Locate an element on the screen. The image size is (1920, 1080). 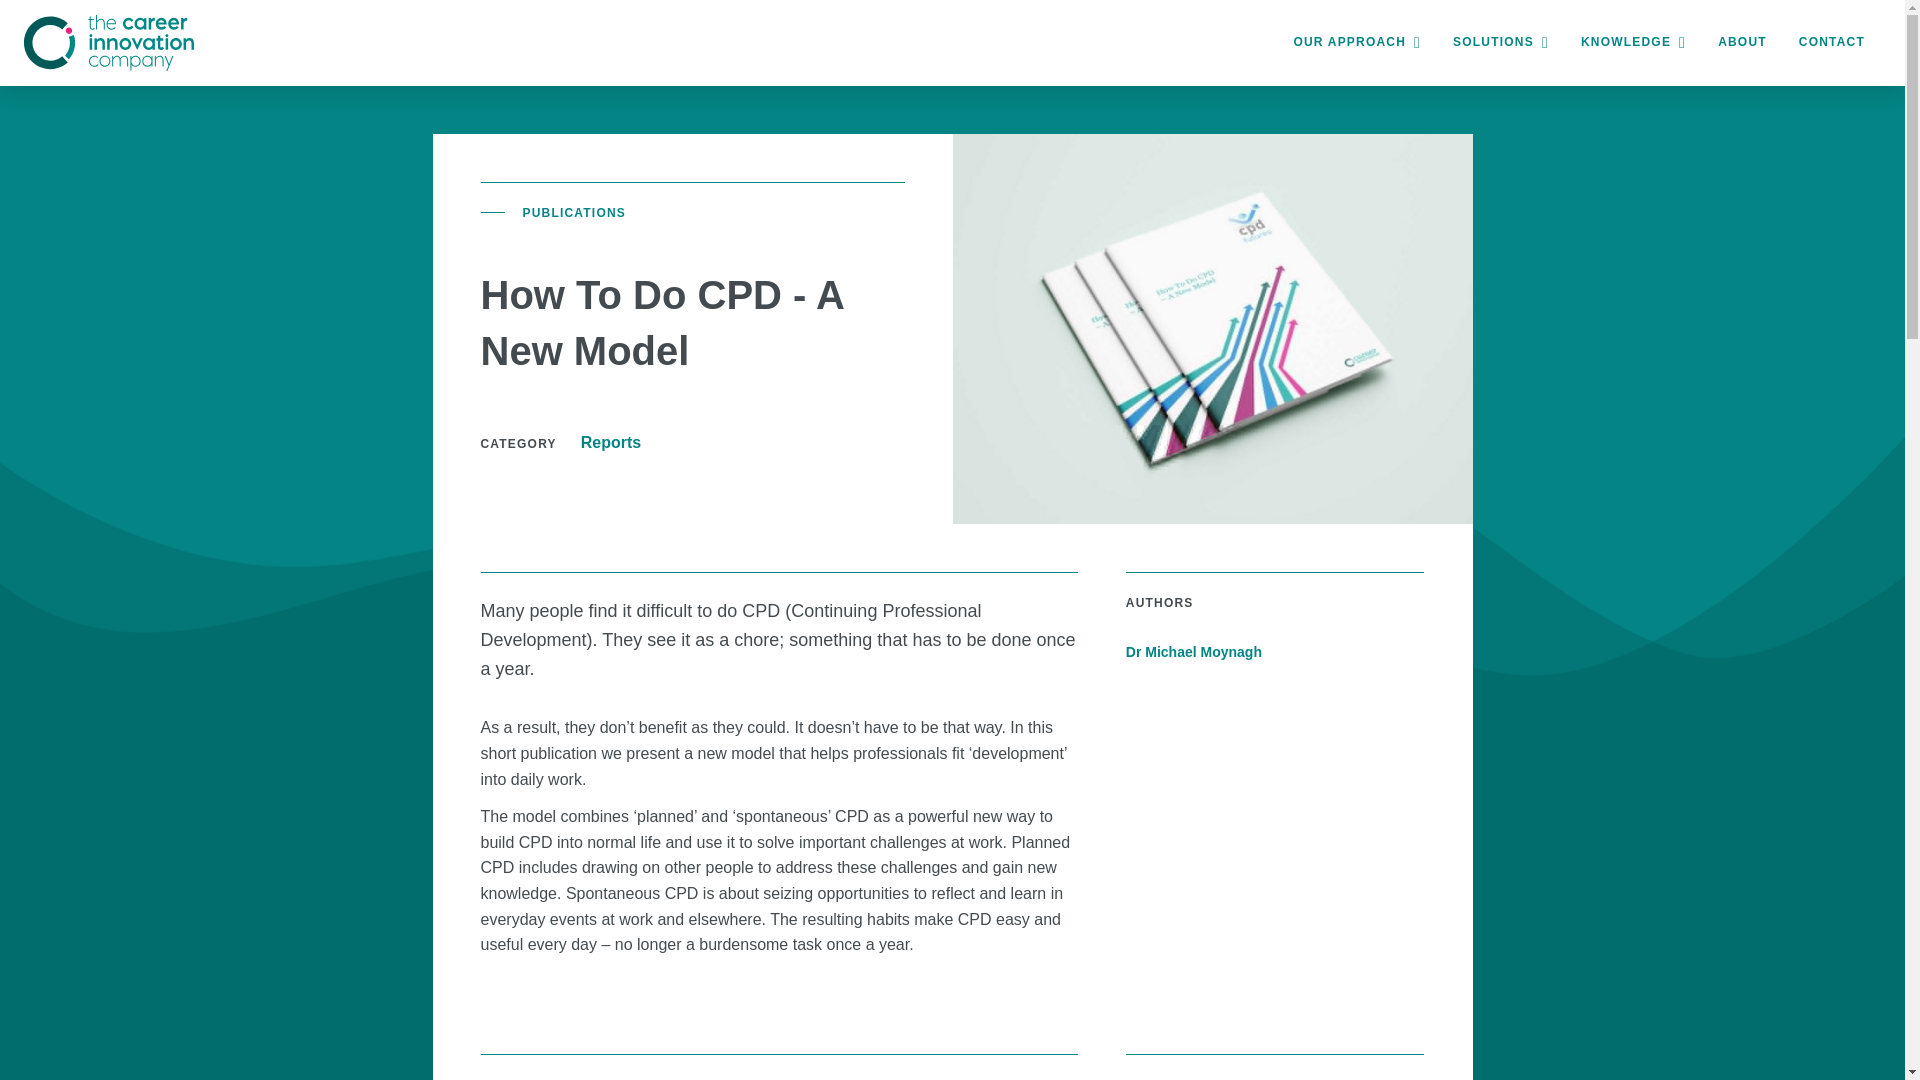
ABOUT is located at coordinates (1742, 43).